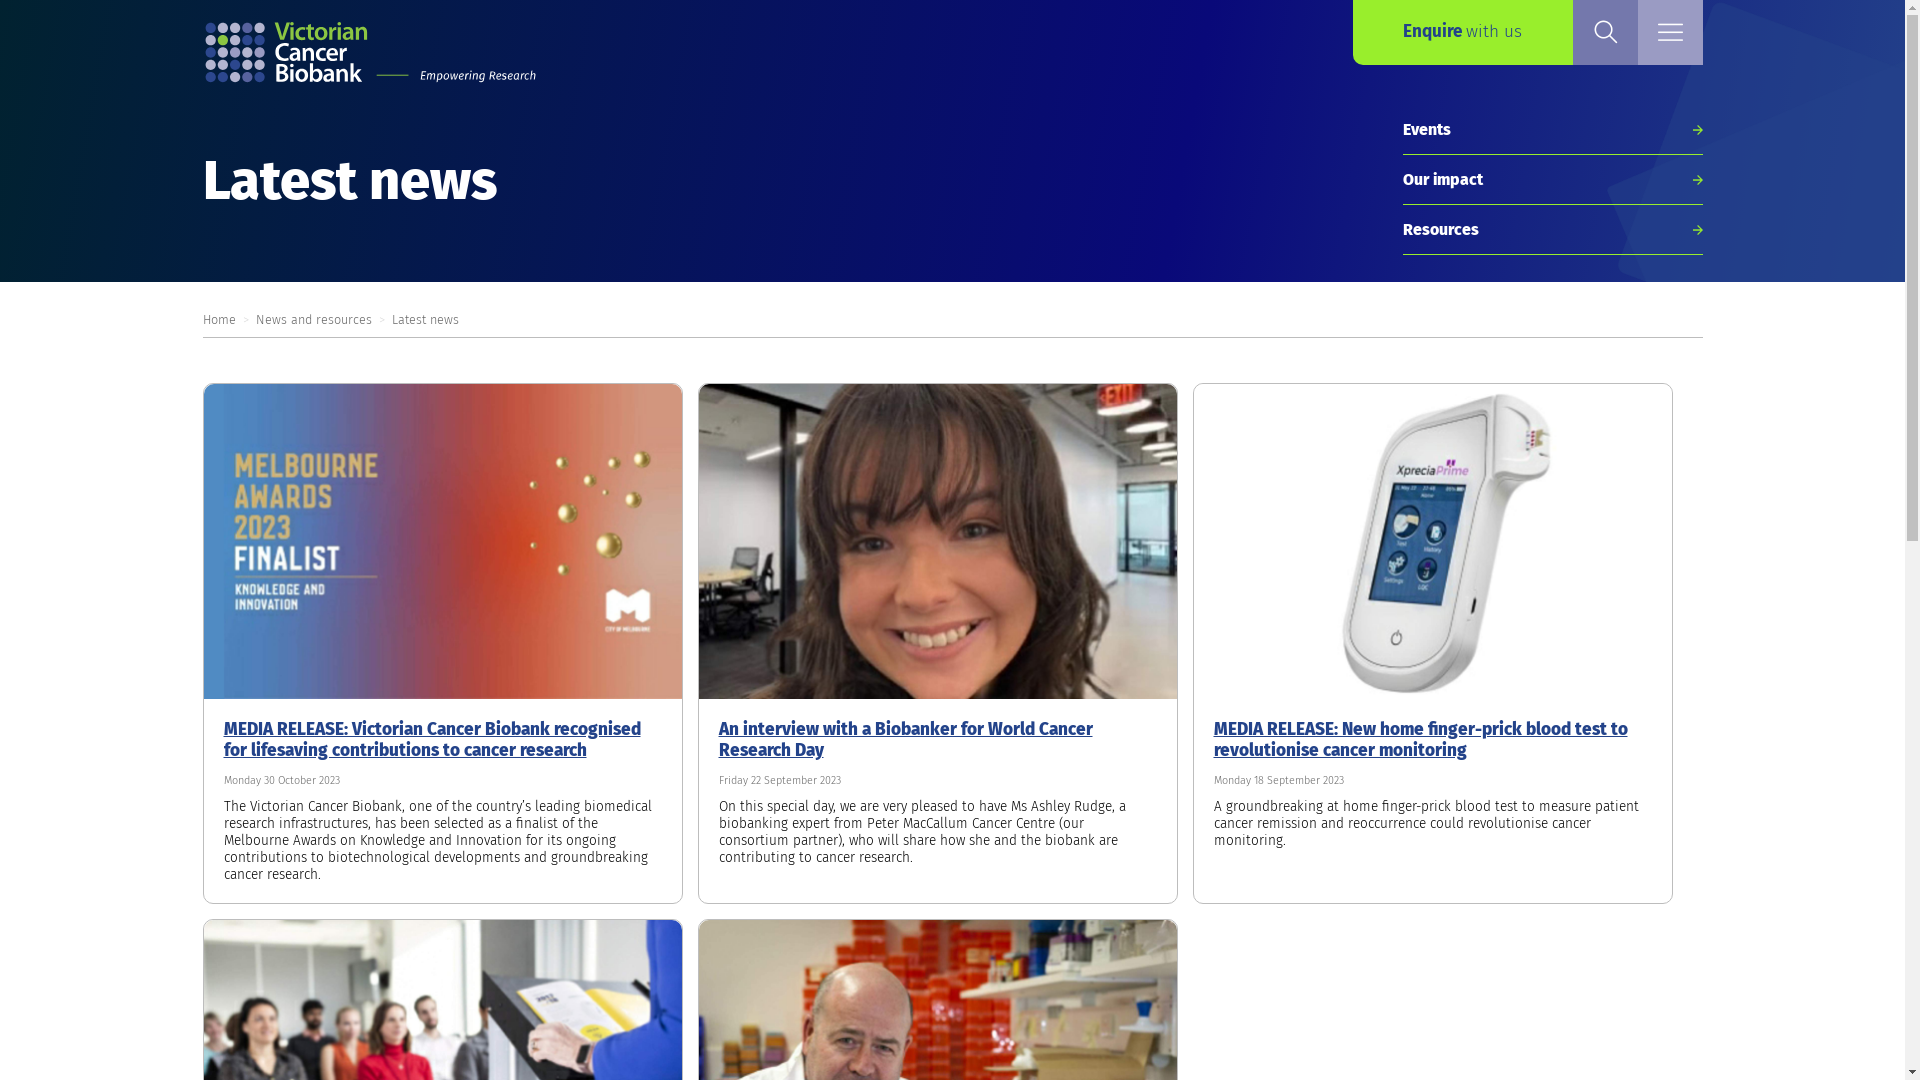 Image resolution: width=1920 pixels, height=1080 pixels. Describe the element at coordinates (218, 319) in the screenshot. I see `Home` at that location.